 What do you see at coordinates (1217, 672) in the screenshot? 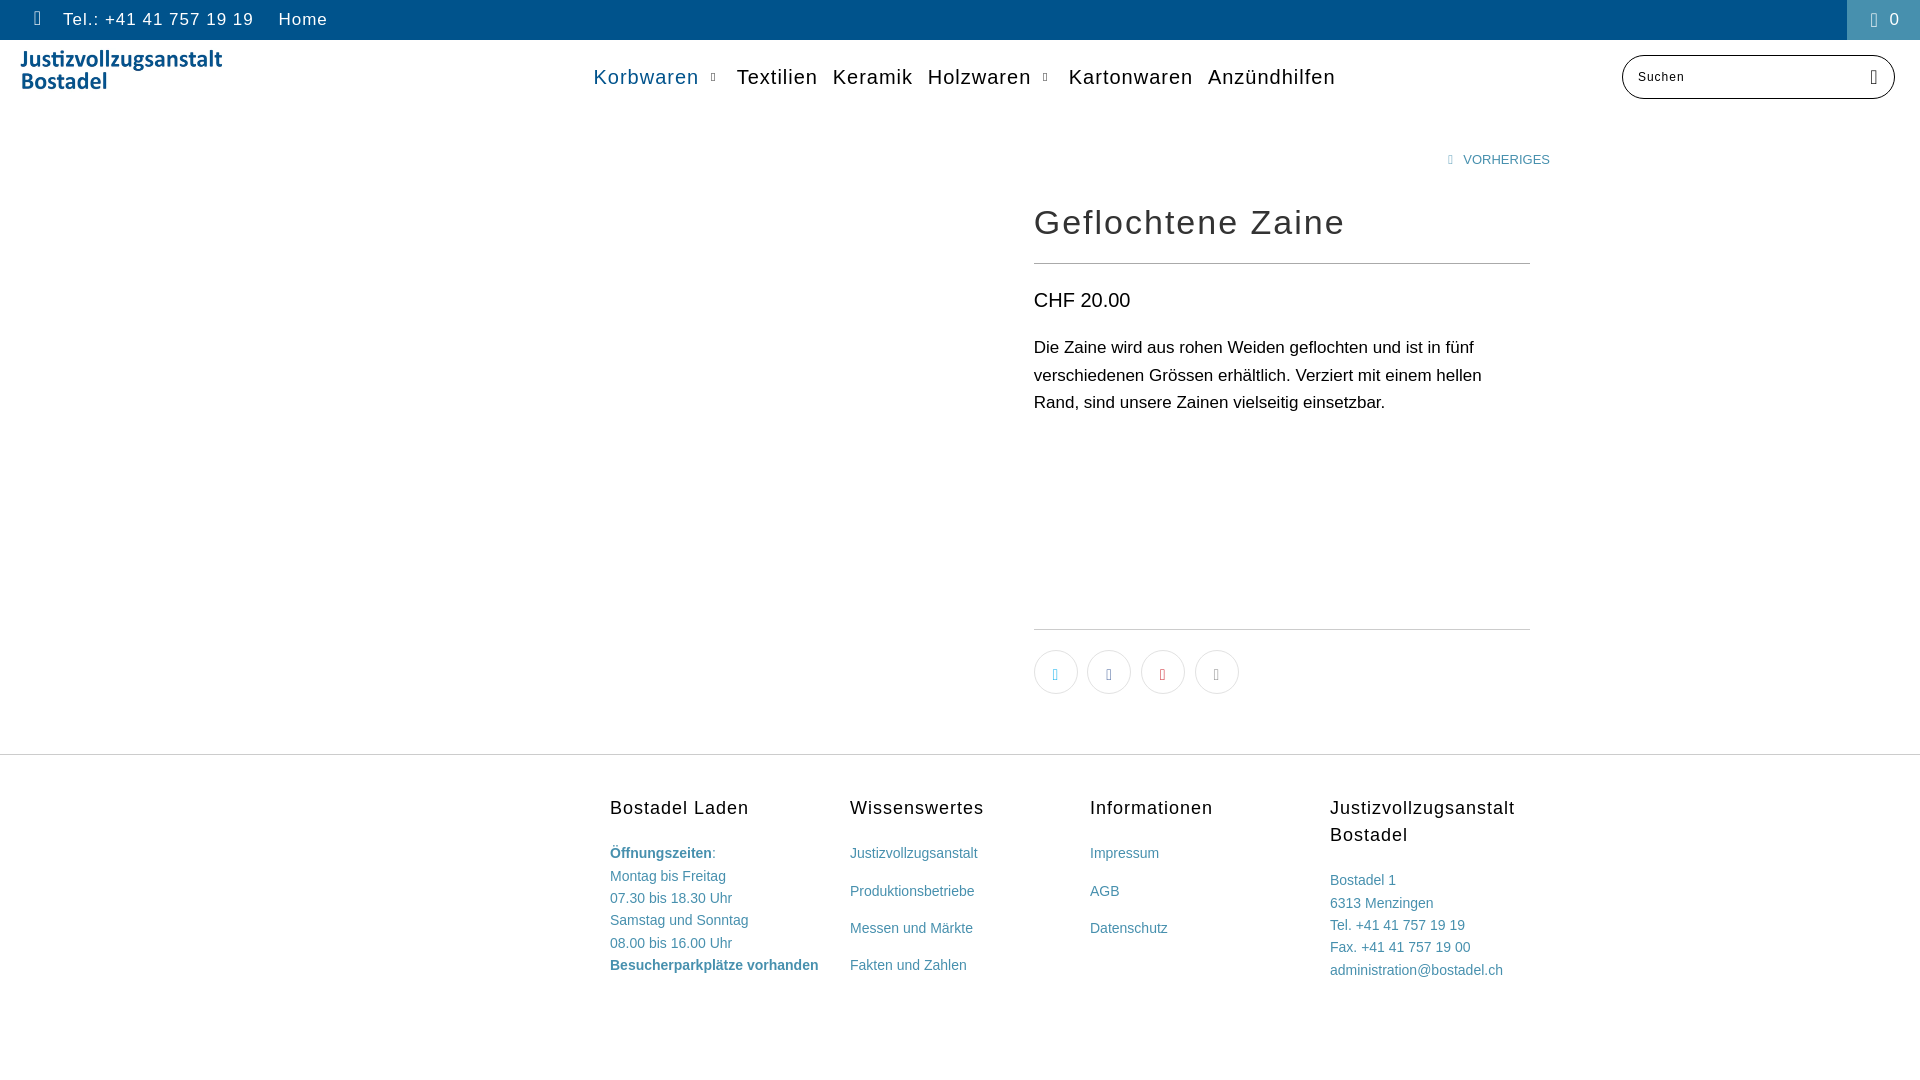
I see `An einen Freund mailen` at bounding box center [1217, 672].